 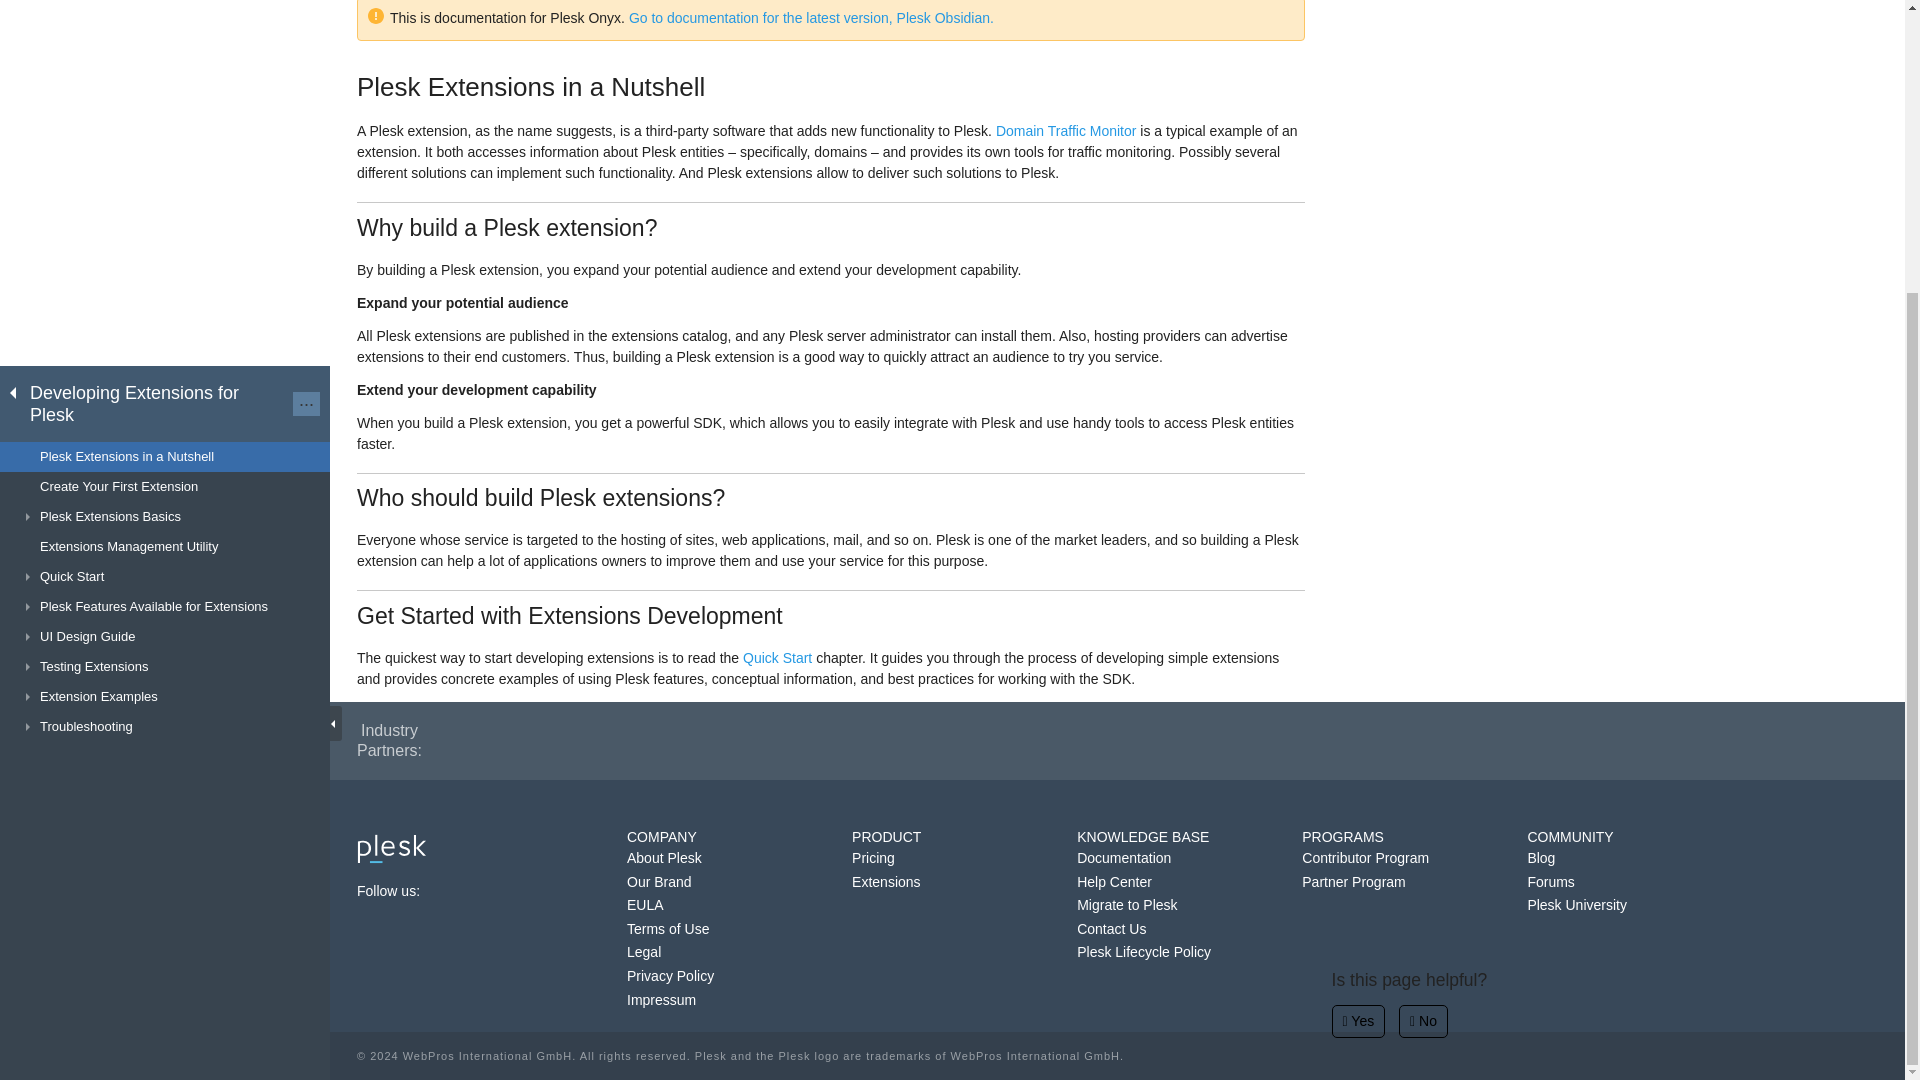 What do you see at coordinates (406, 926) in the screenshot?
I see `Open the Plesk feed on Twitter` at bounding box center [406, 926].